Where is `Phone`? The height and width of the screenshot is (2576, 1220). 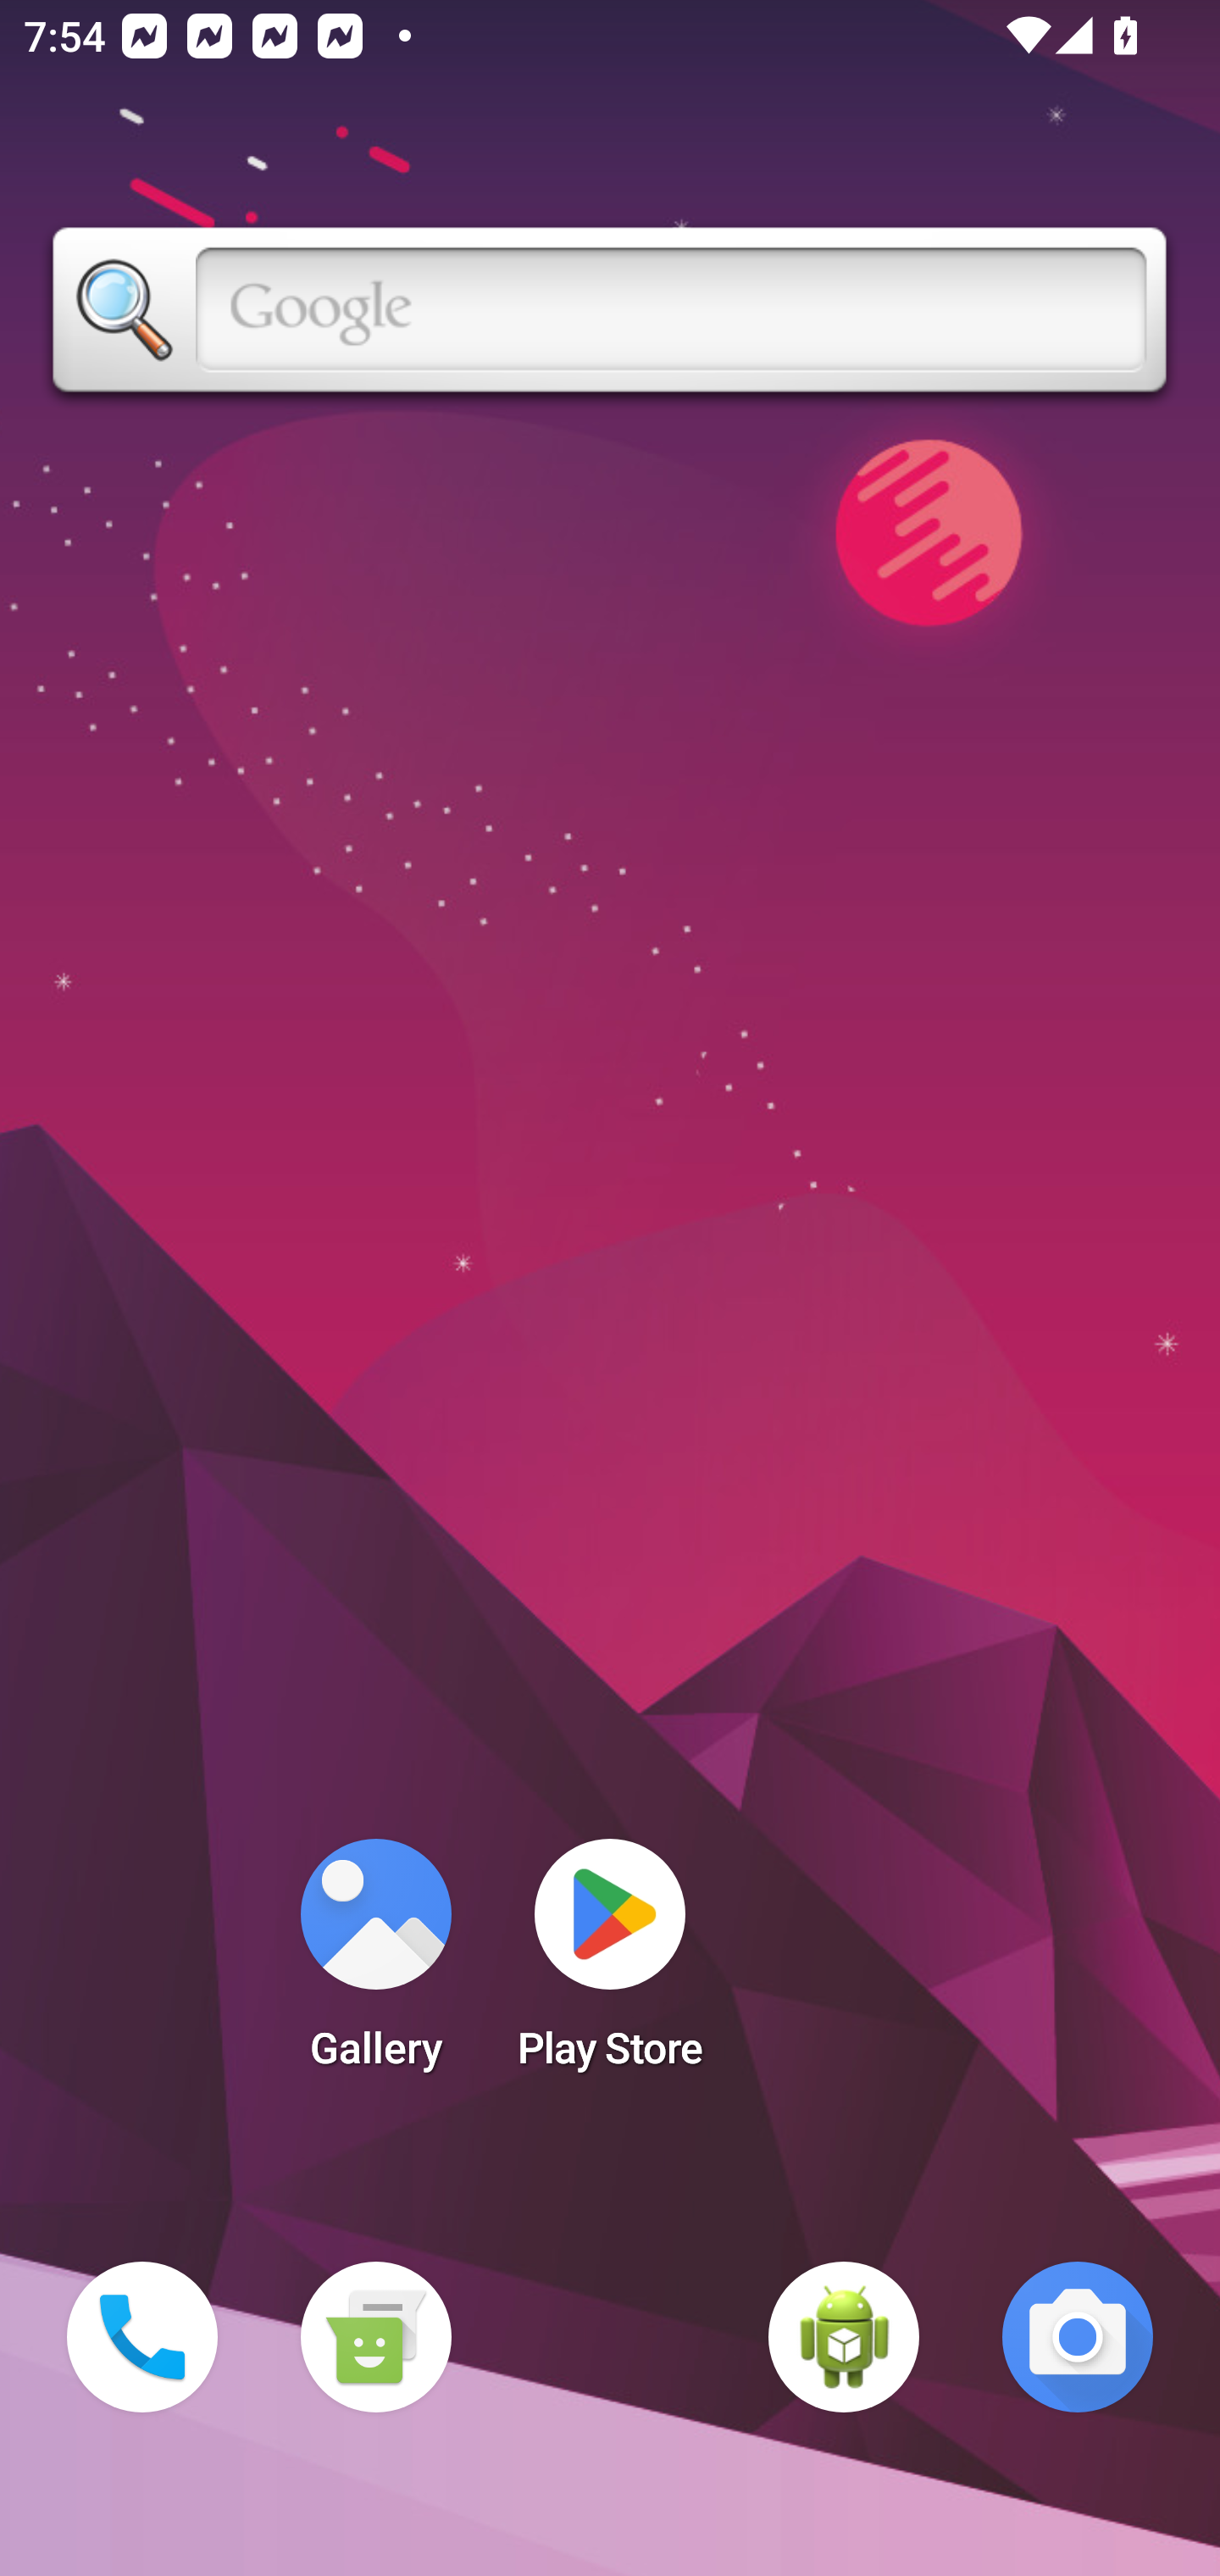
Phone is located at coordinates (142, 2337).